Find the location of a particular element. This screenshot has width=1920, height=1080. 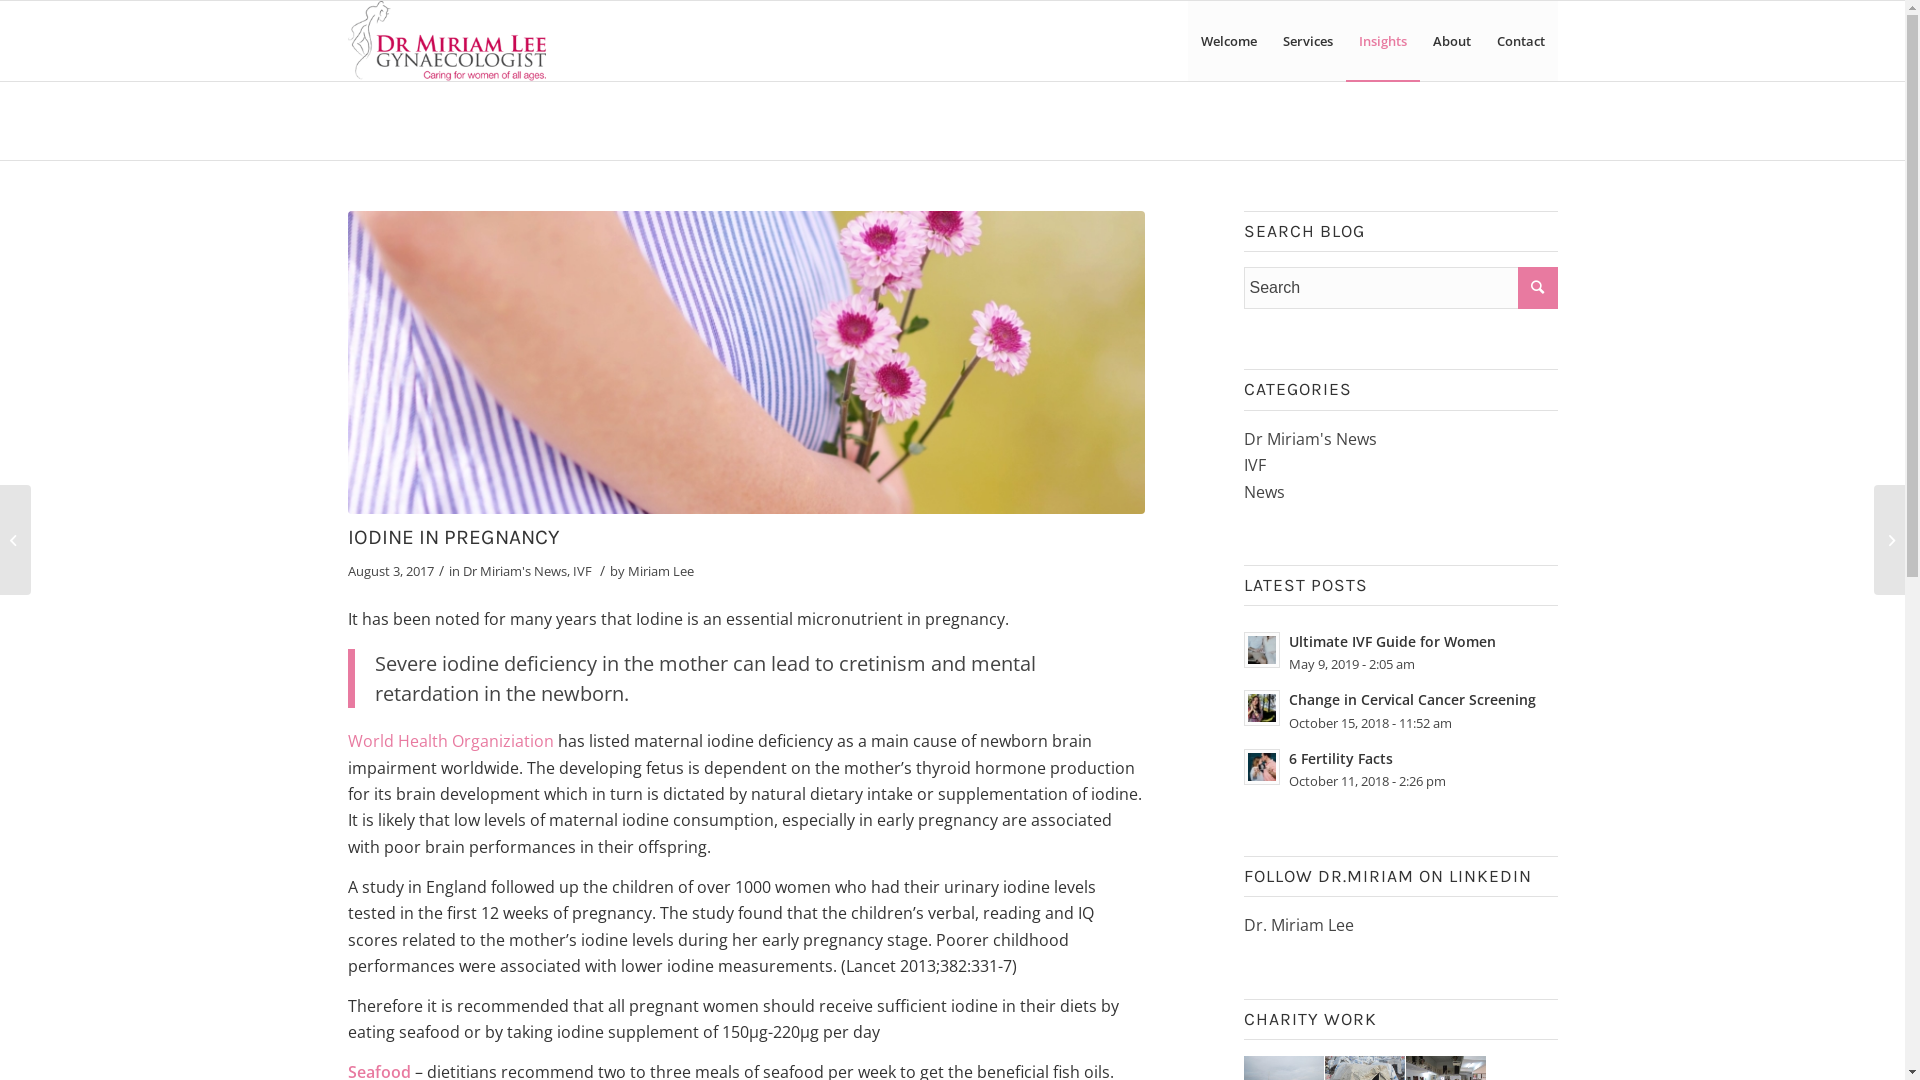

News is located at coordinates (1264, 491).